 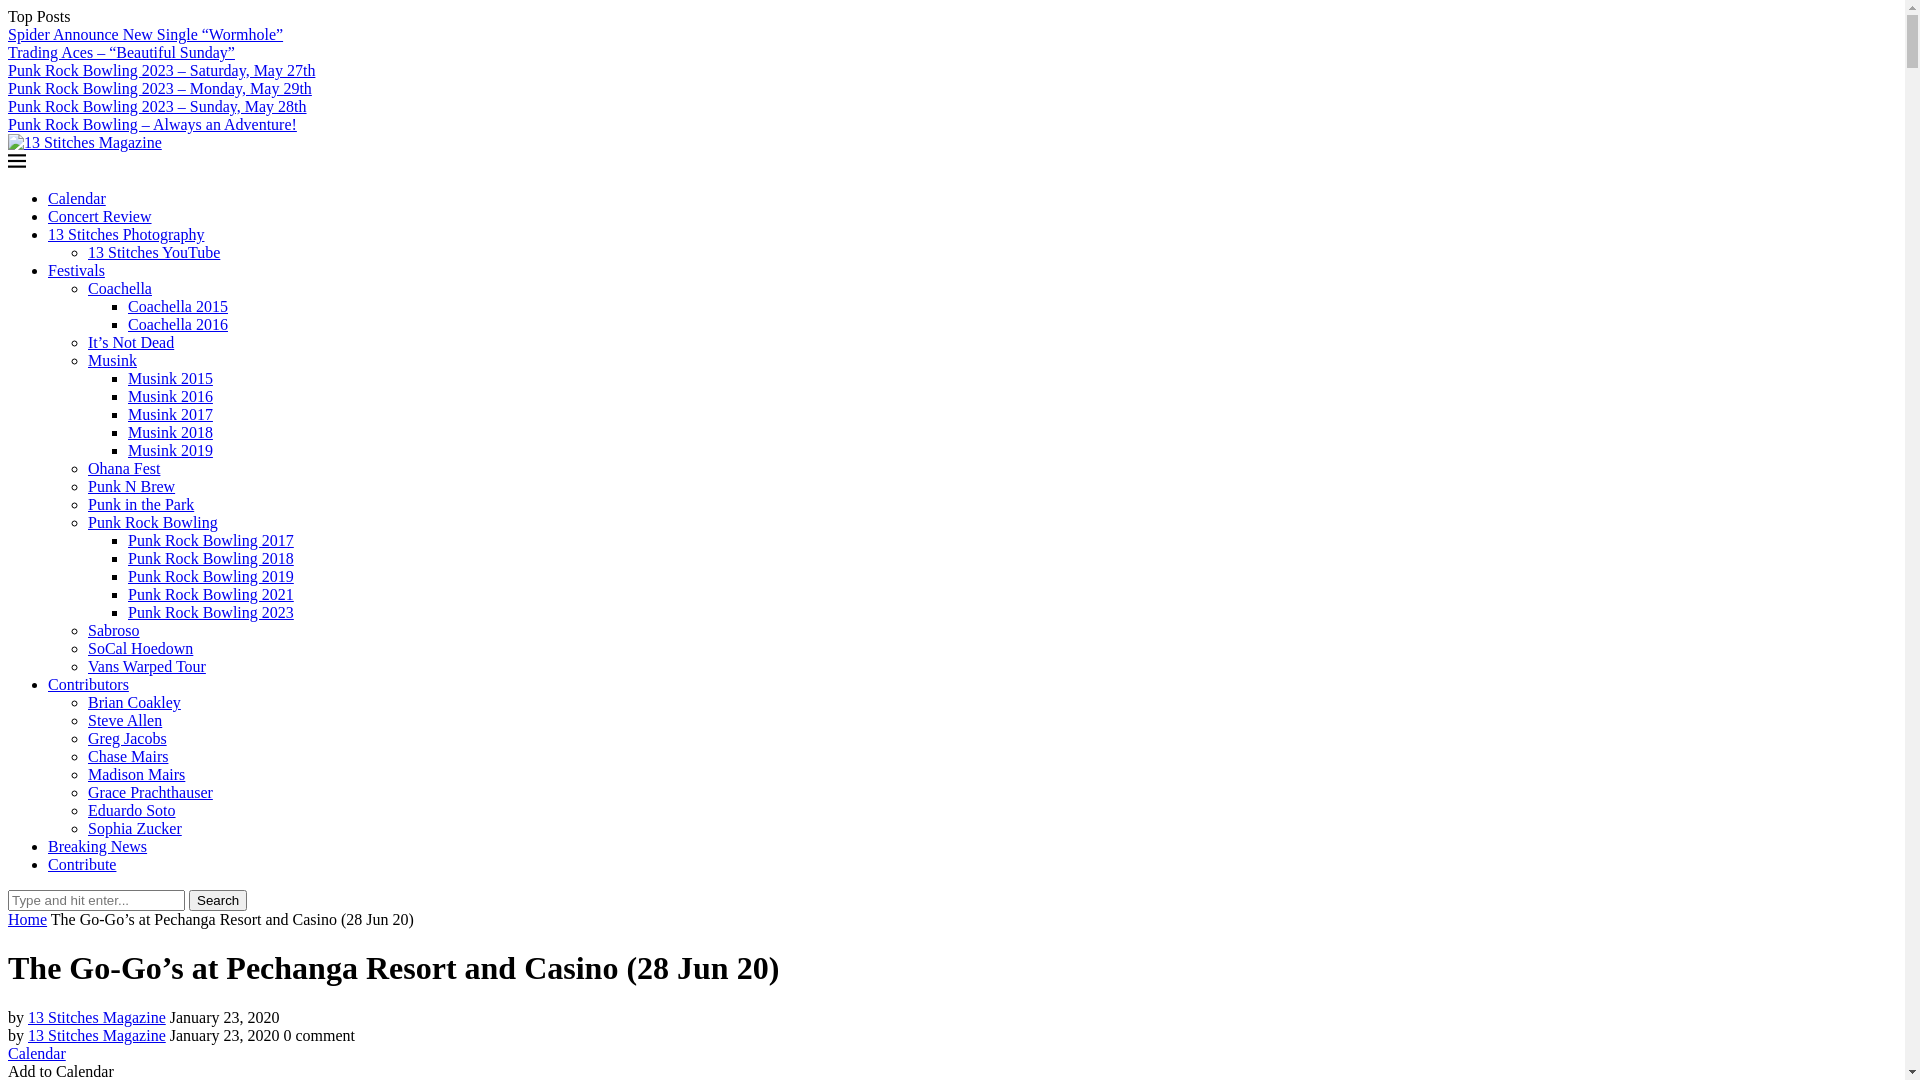 I want to click on Contribute, so click(x=82, y=864).